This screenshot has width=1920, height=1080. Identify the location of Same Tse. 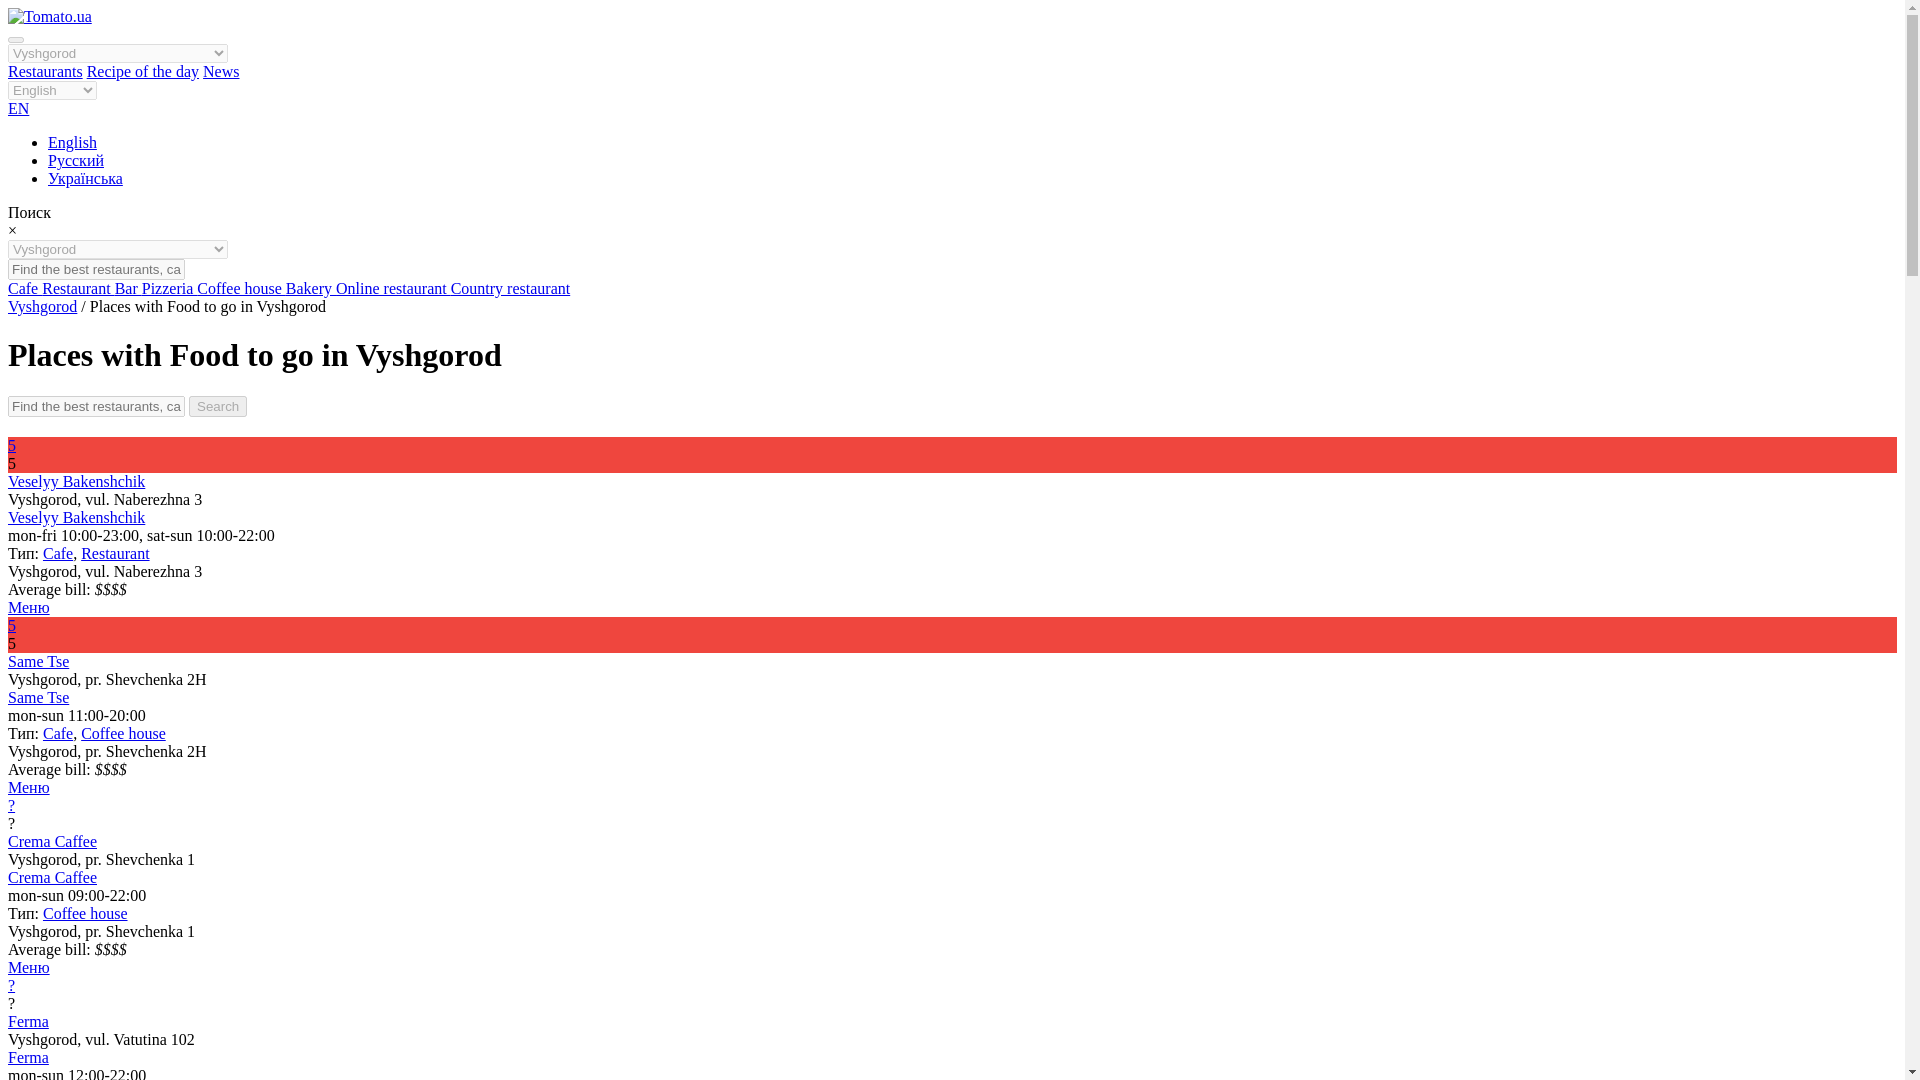
(38, 698).